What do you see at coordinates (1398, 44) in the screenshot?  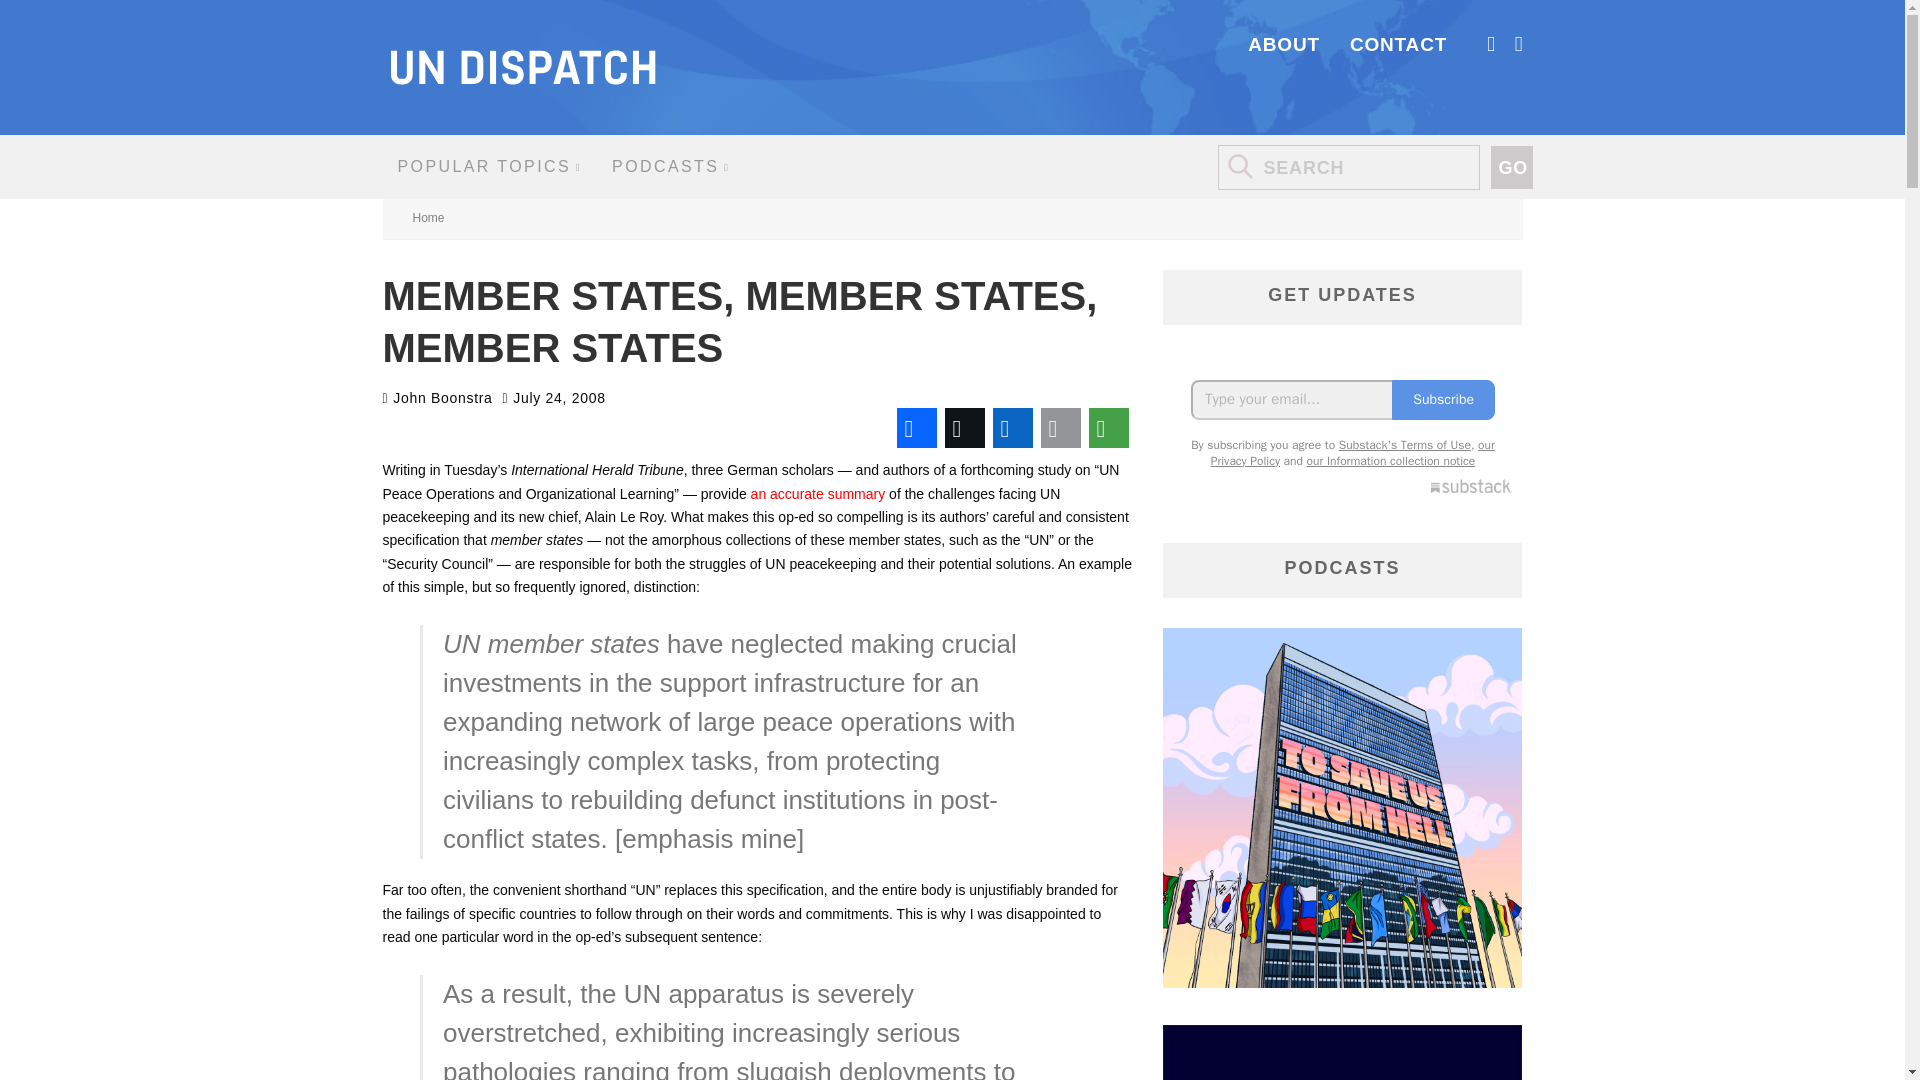 I see `CONTACT` at bounding box center [1398, 44].